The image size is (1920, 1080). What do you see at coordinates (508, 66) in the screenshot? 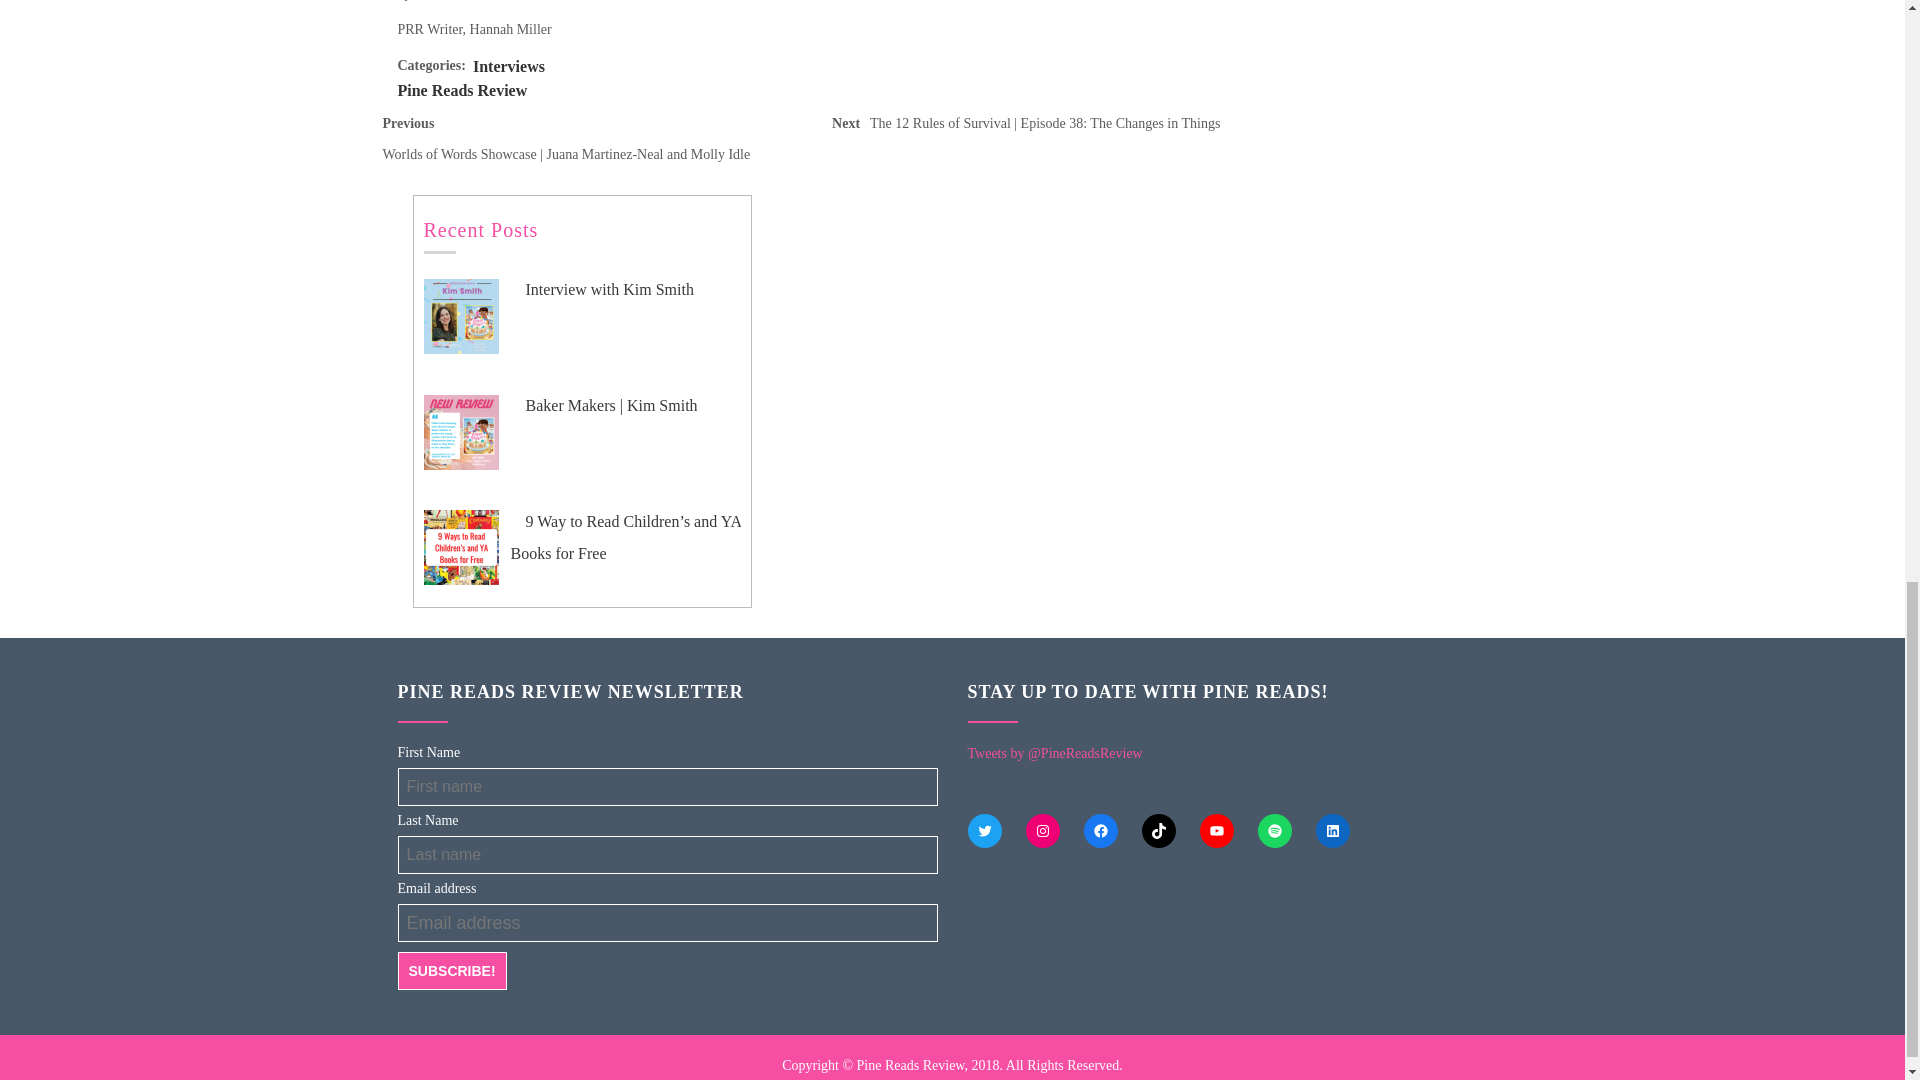
I see `Interviews` at bounding box center [508, 66].